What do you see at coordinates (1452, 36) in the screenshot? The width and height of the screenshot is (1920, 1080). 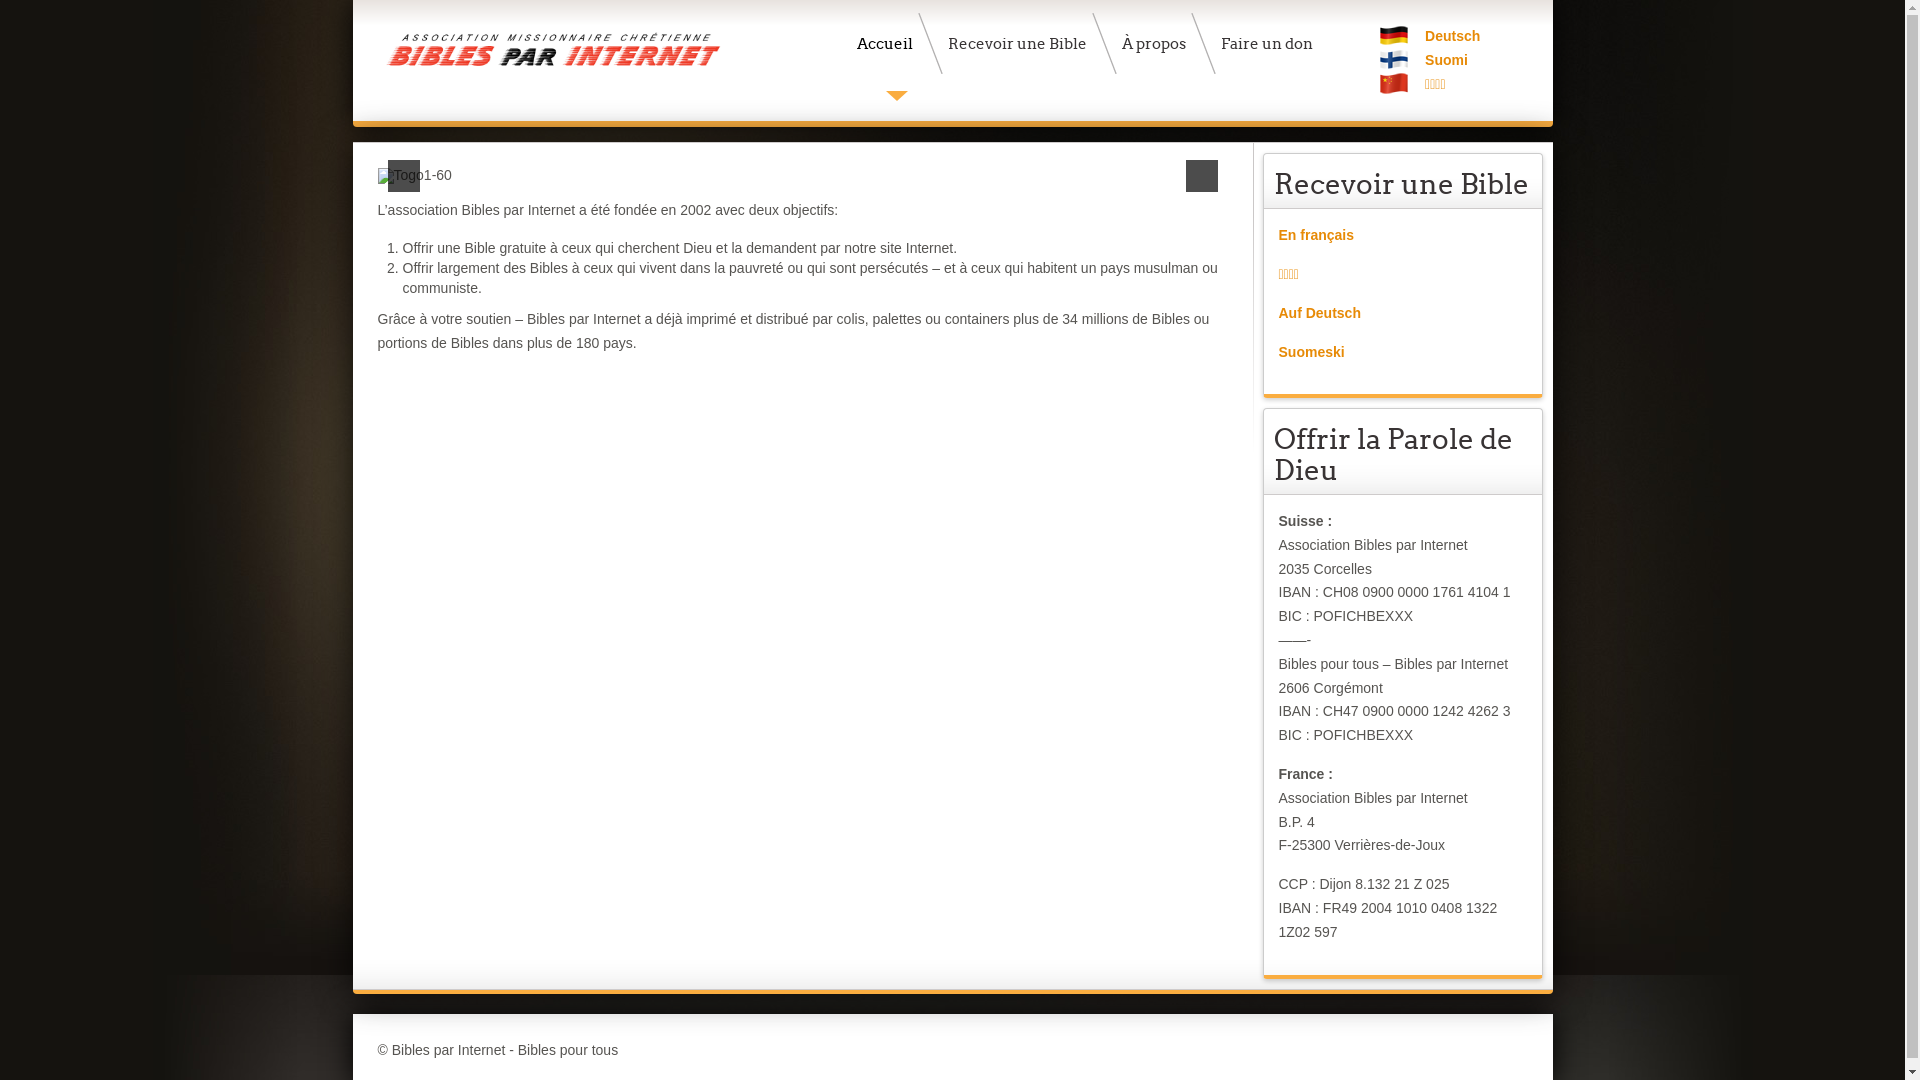 I see `Deutsch` at bounding box center [1452, 36].